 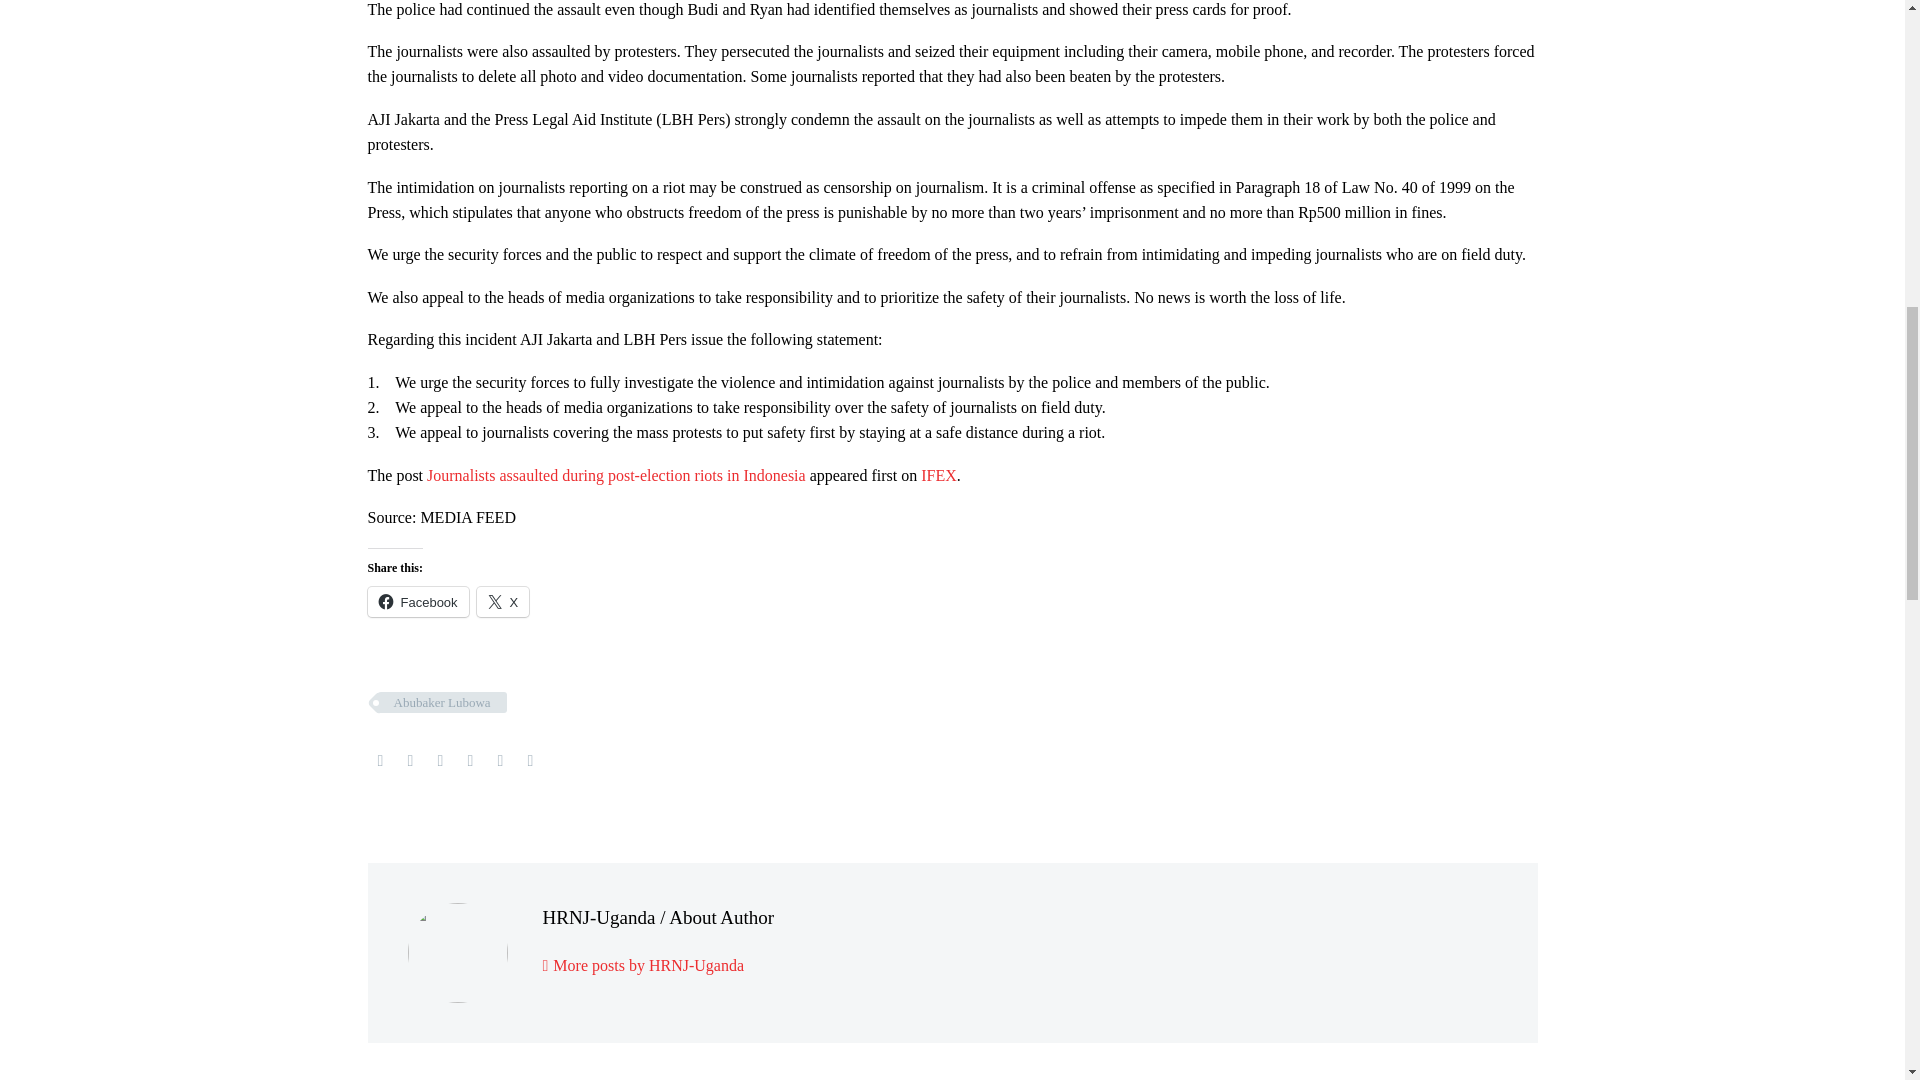 I want to click on Facebook, so click(x=380, y=760).